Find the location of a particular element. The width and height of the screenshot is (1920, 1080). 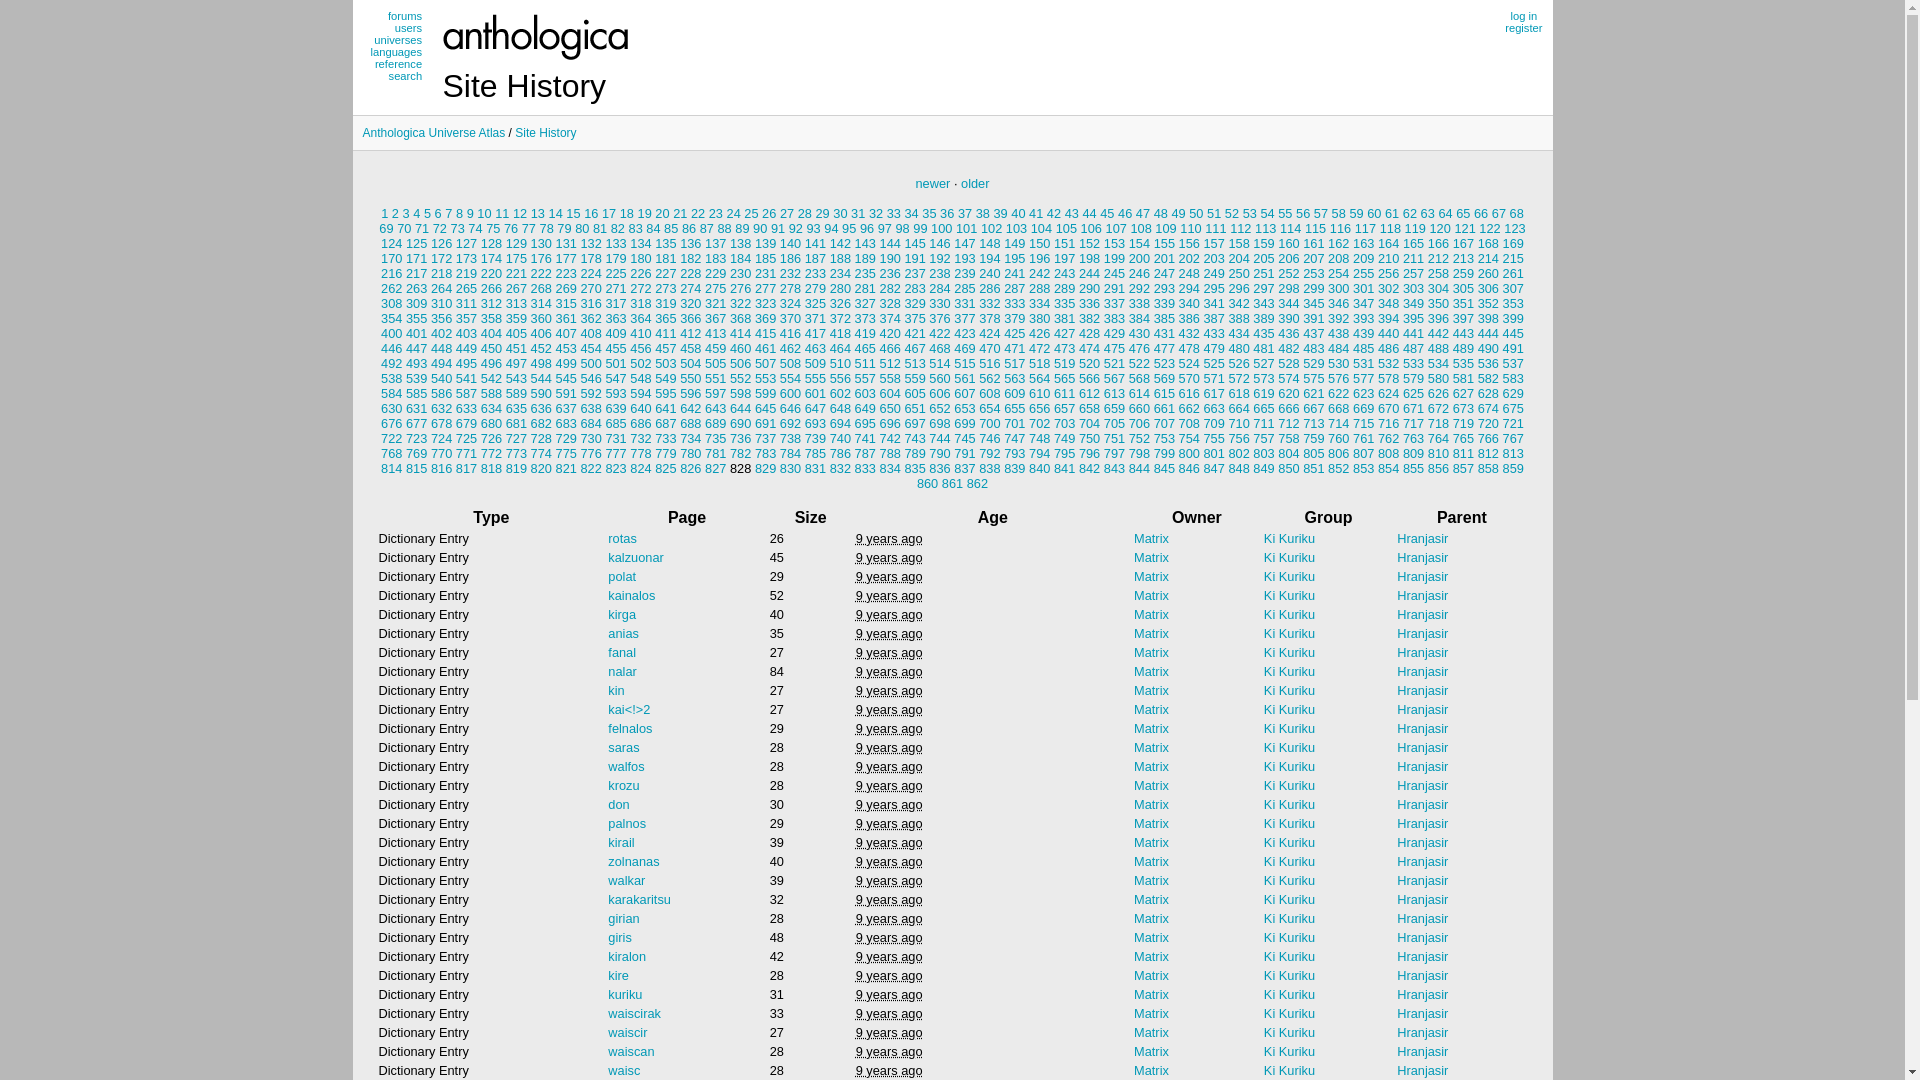

kirail is located at coordinates (621, 842).